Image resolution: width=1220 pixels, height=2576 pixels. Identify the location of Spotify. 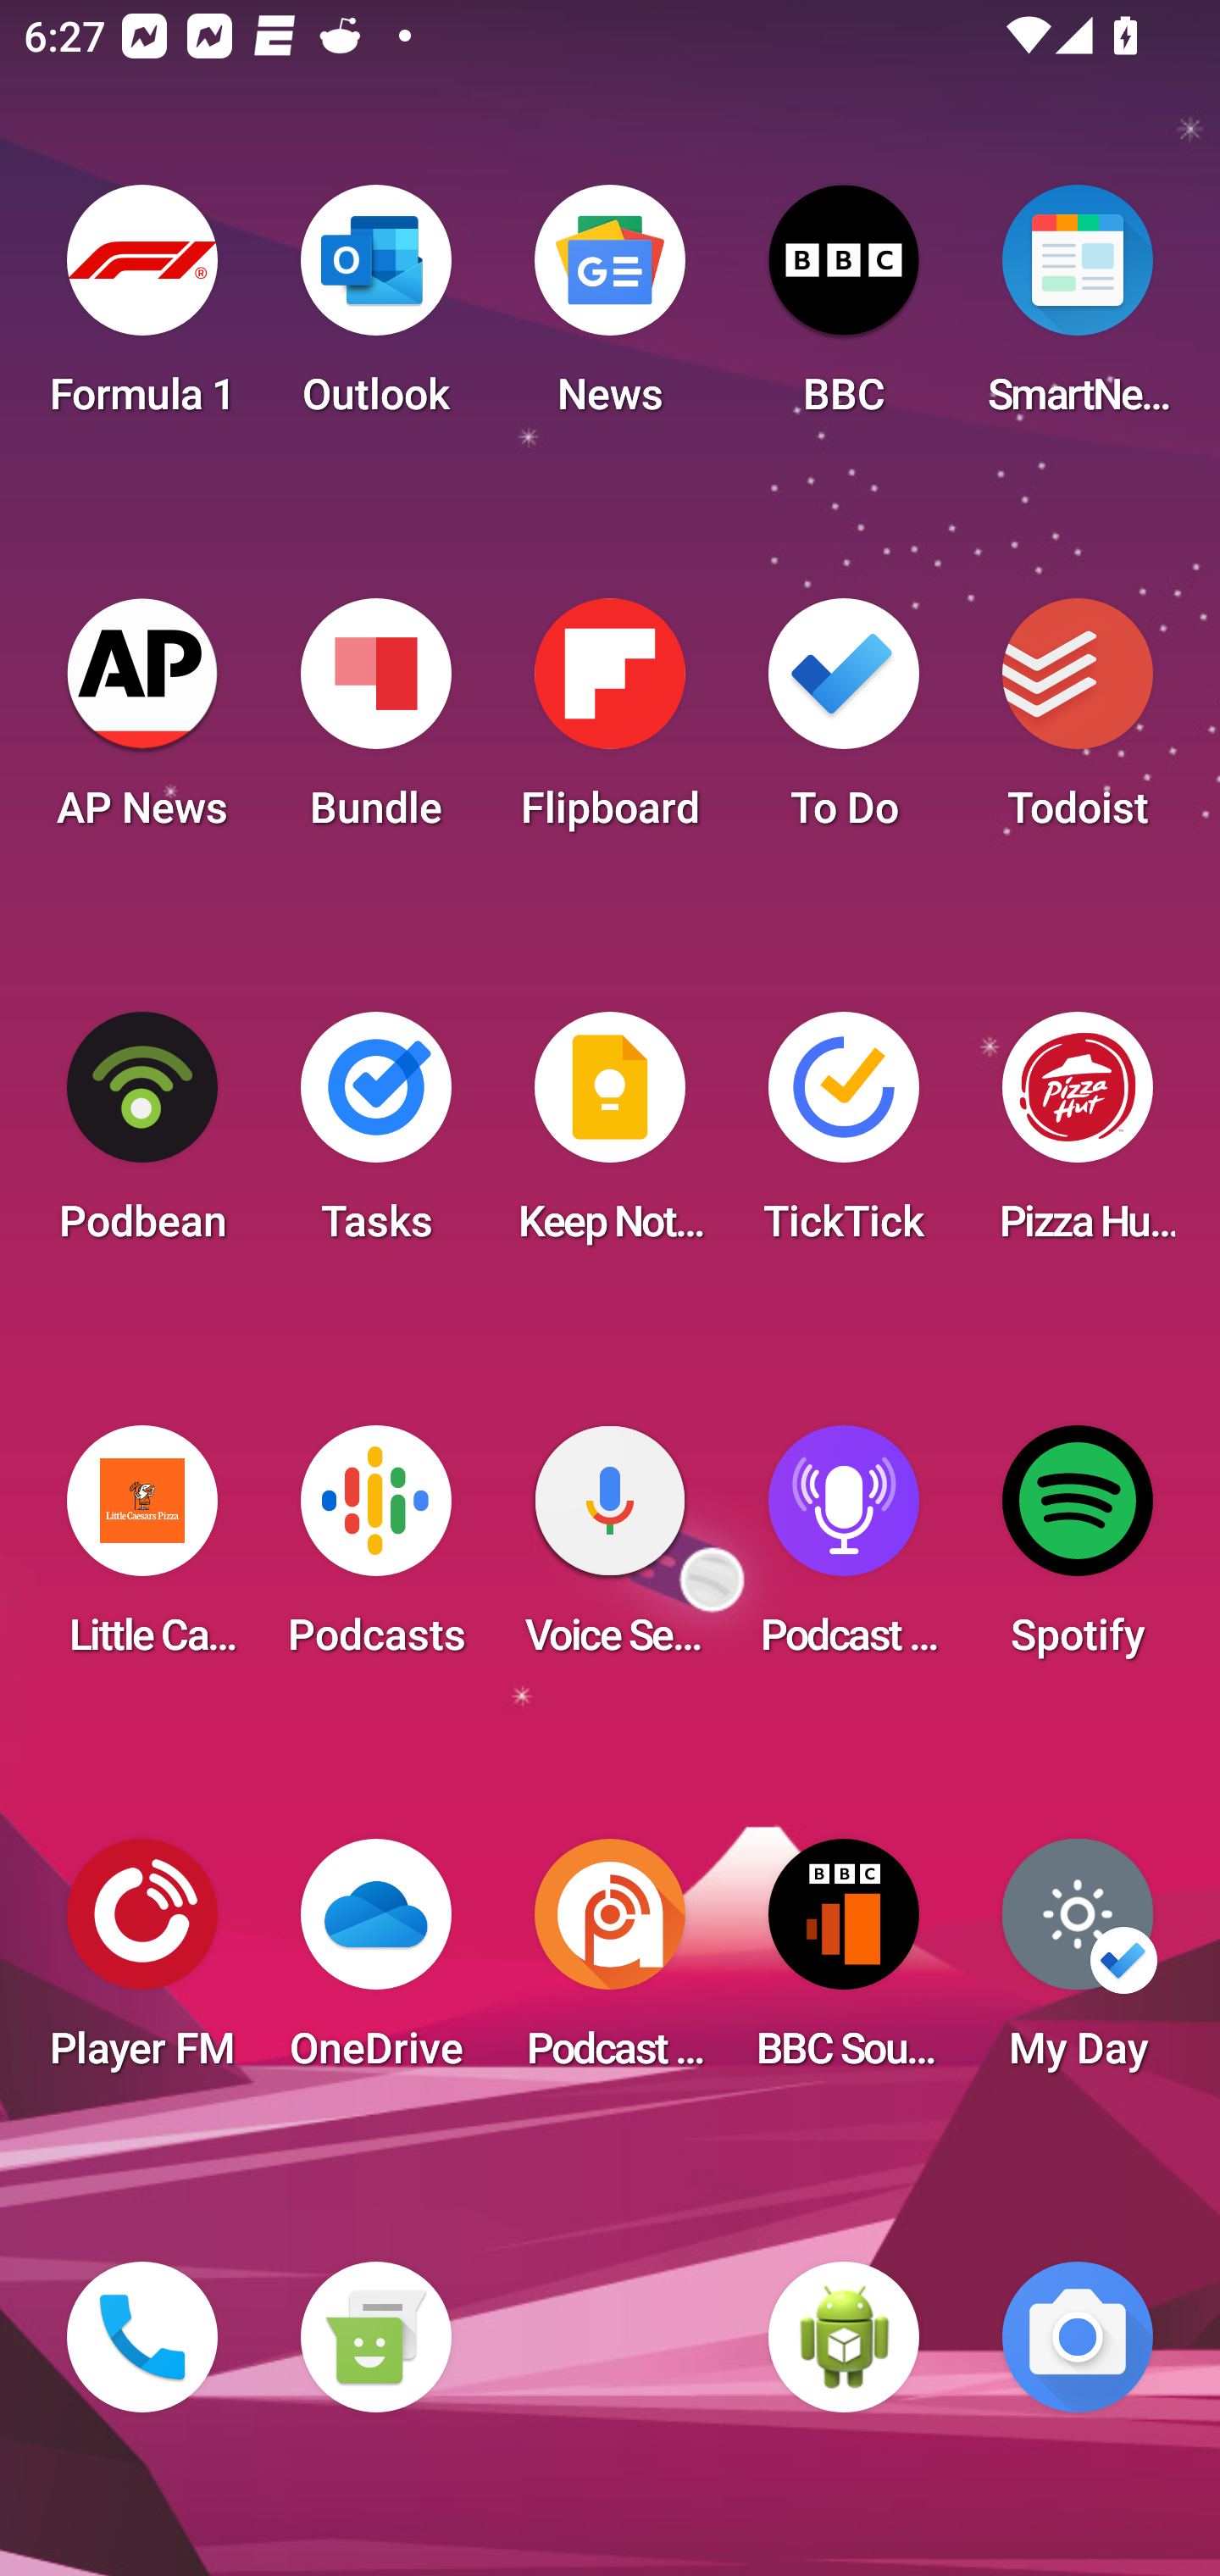
(1078, 1551).